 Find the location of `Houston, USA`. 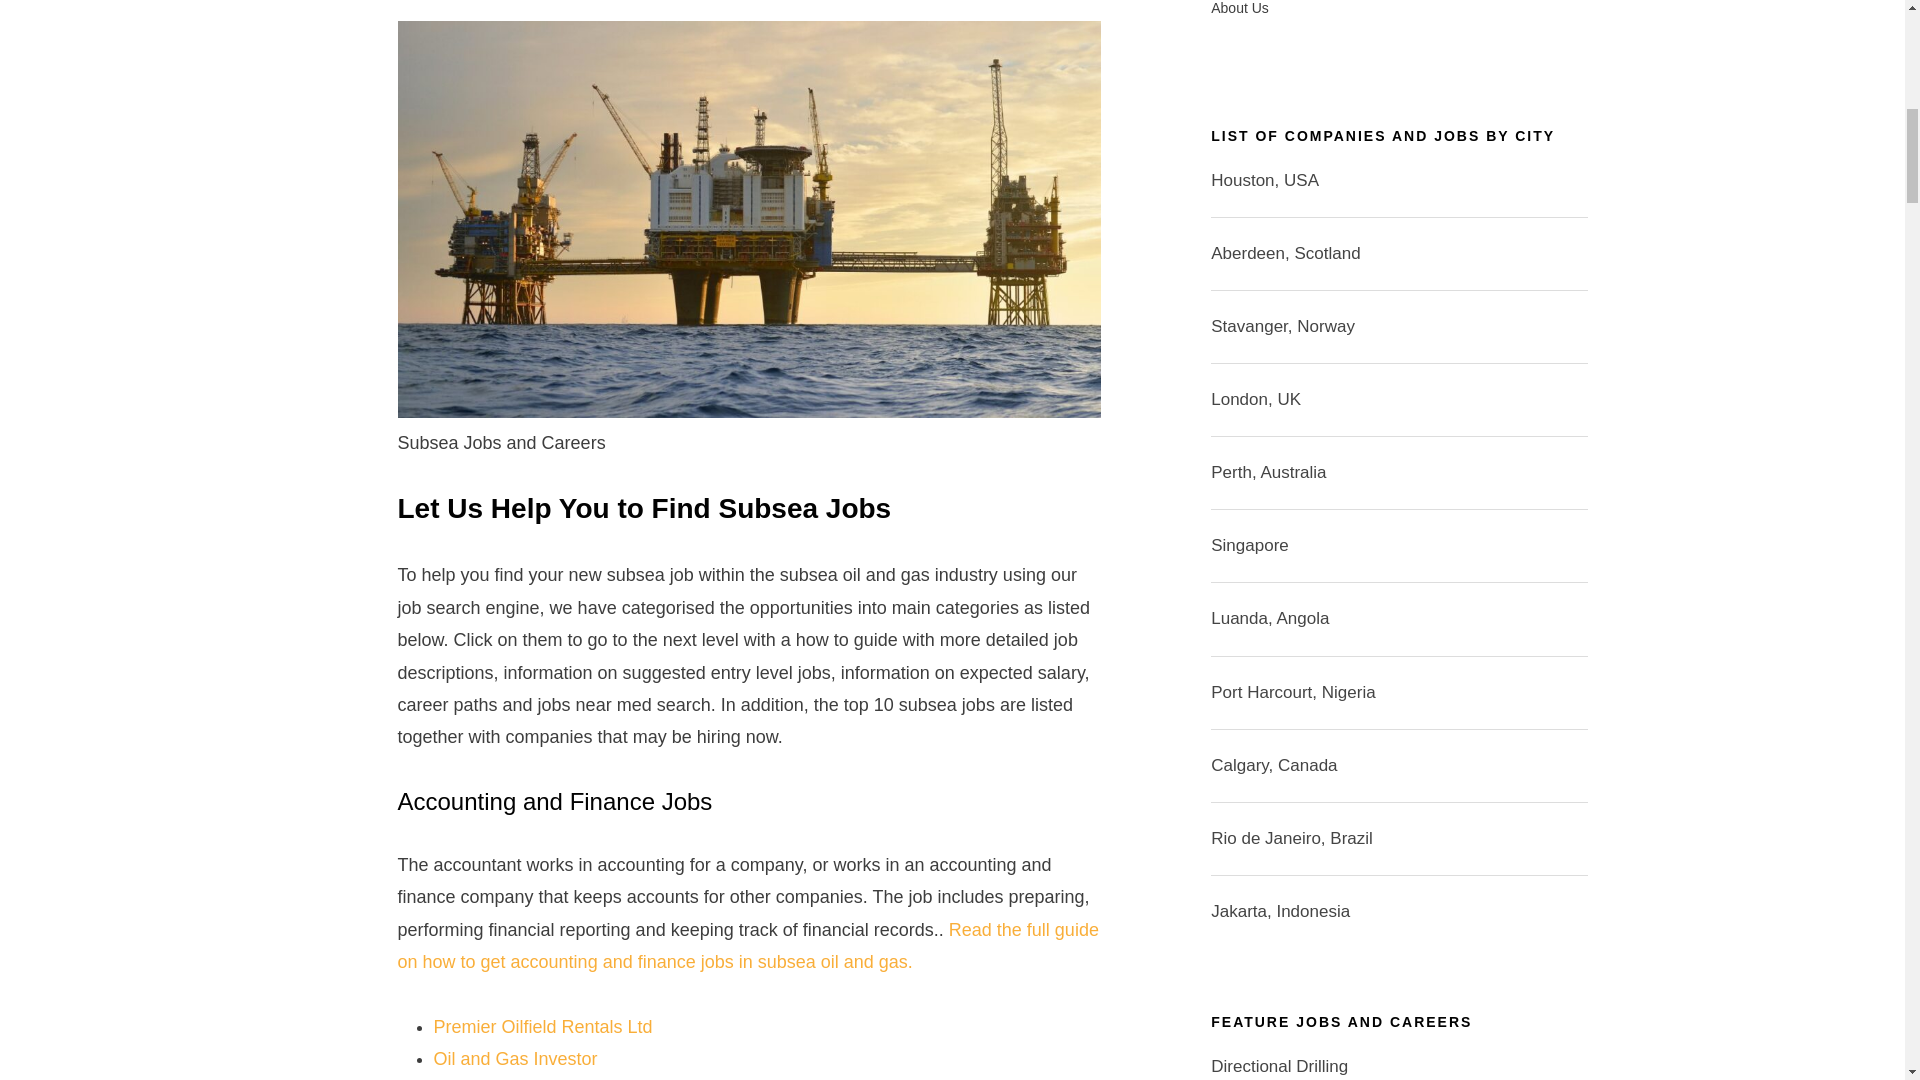

Houston, USA is located at coordinates (1265, 180).